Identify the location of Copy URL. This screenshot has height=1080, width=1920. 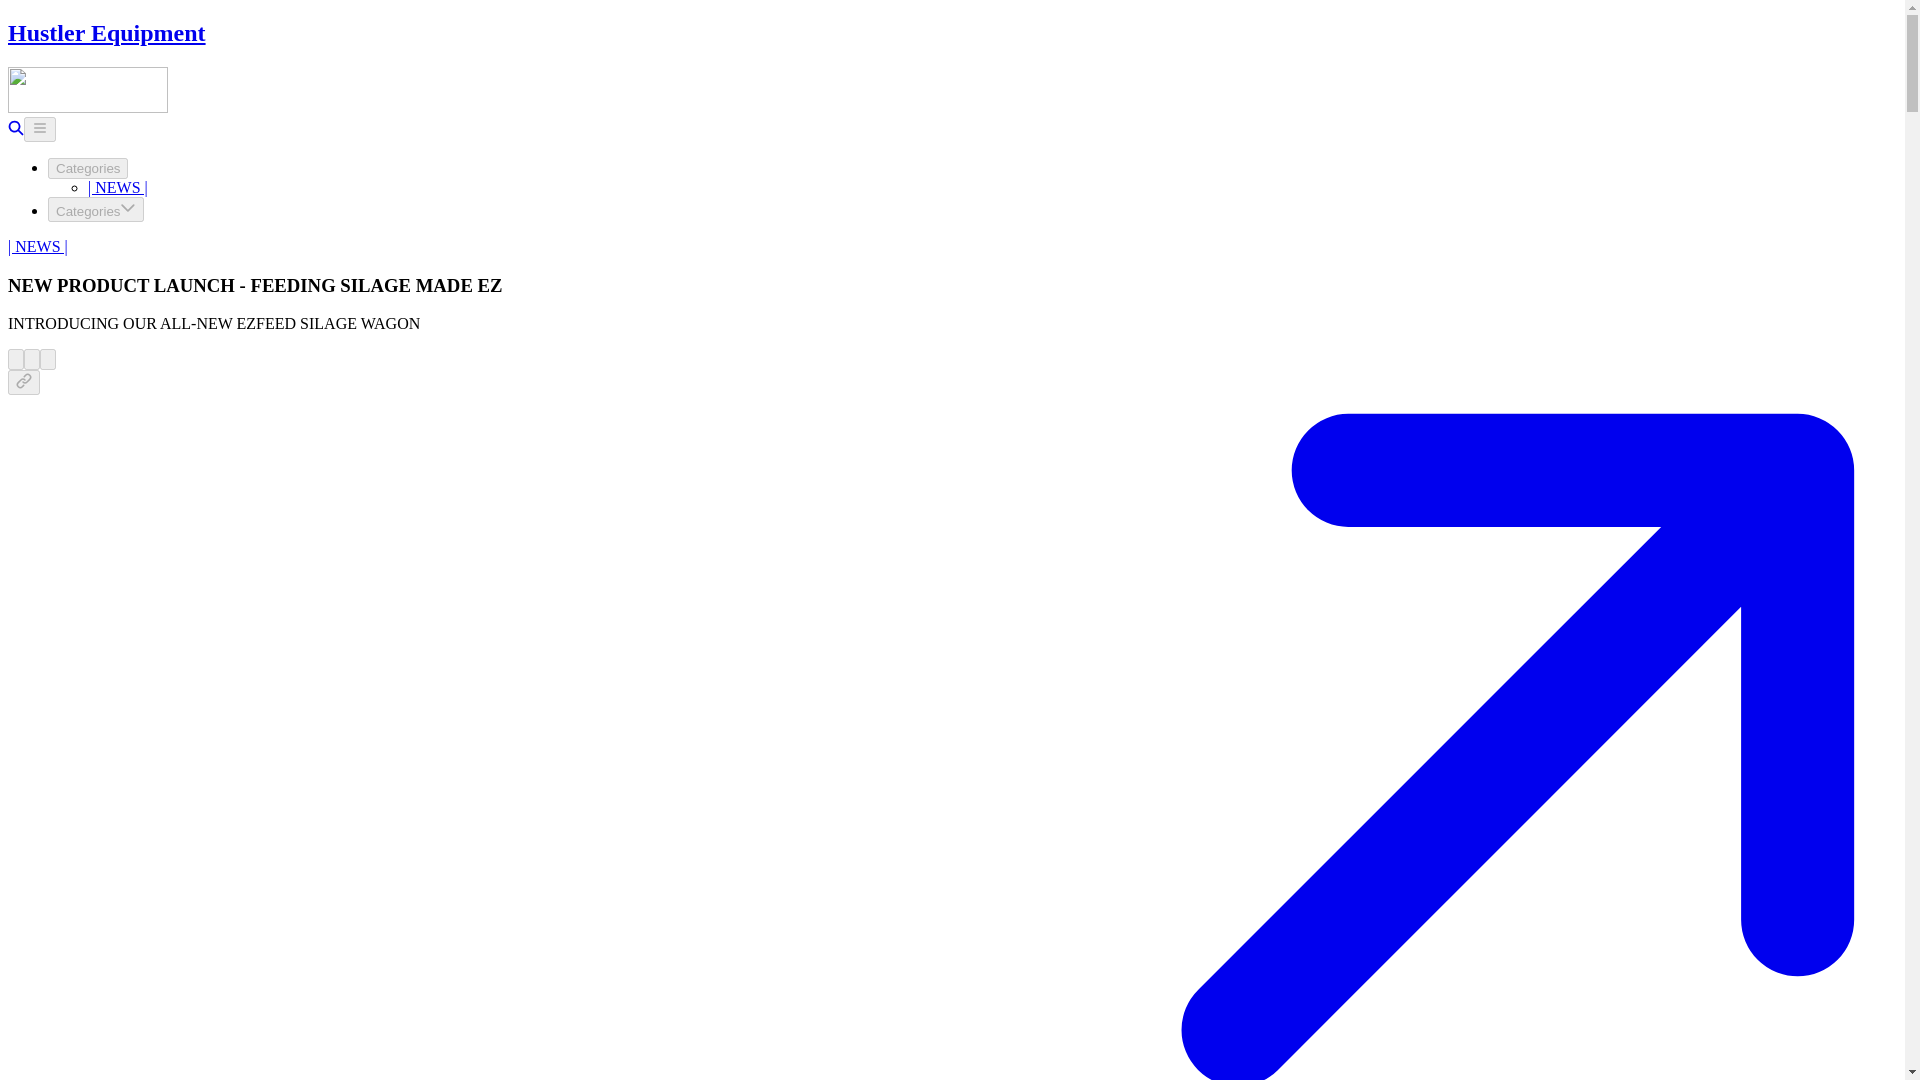
(24, 382).